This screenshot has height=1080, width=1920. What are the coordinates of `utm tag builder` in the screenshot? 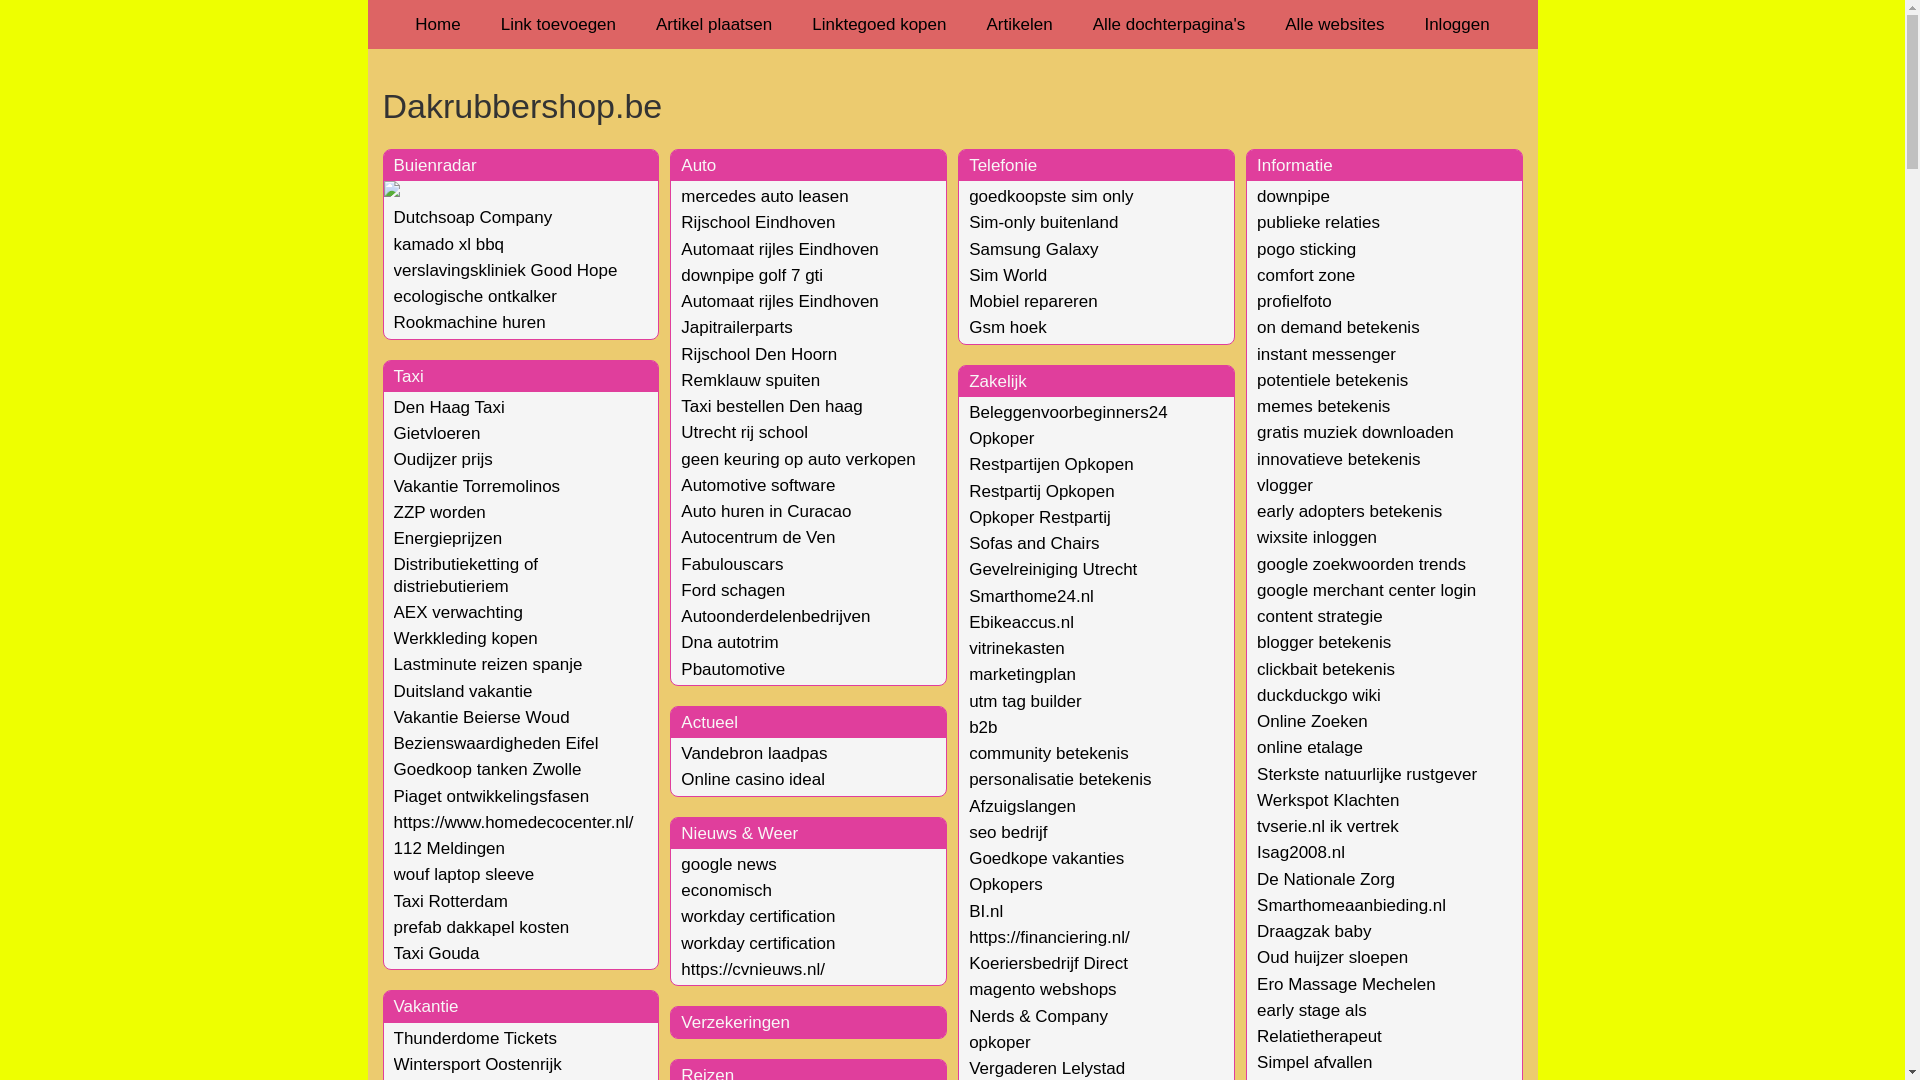 It's located at (1024, 702).